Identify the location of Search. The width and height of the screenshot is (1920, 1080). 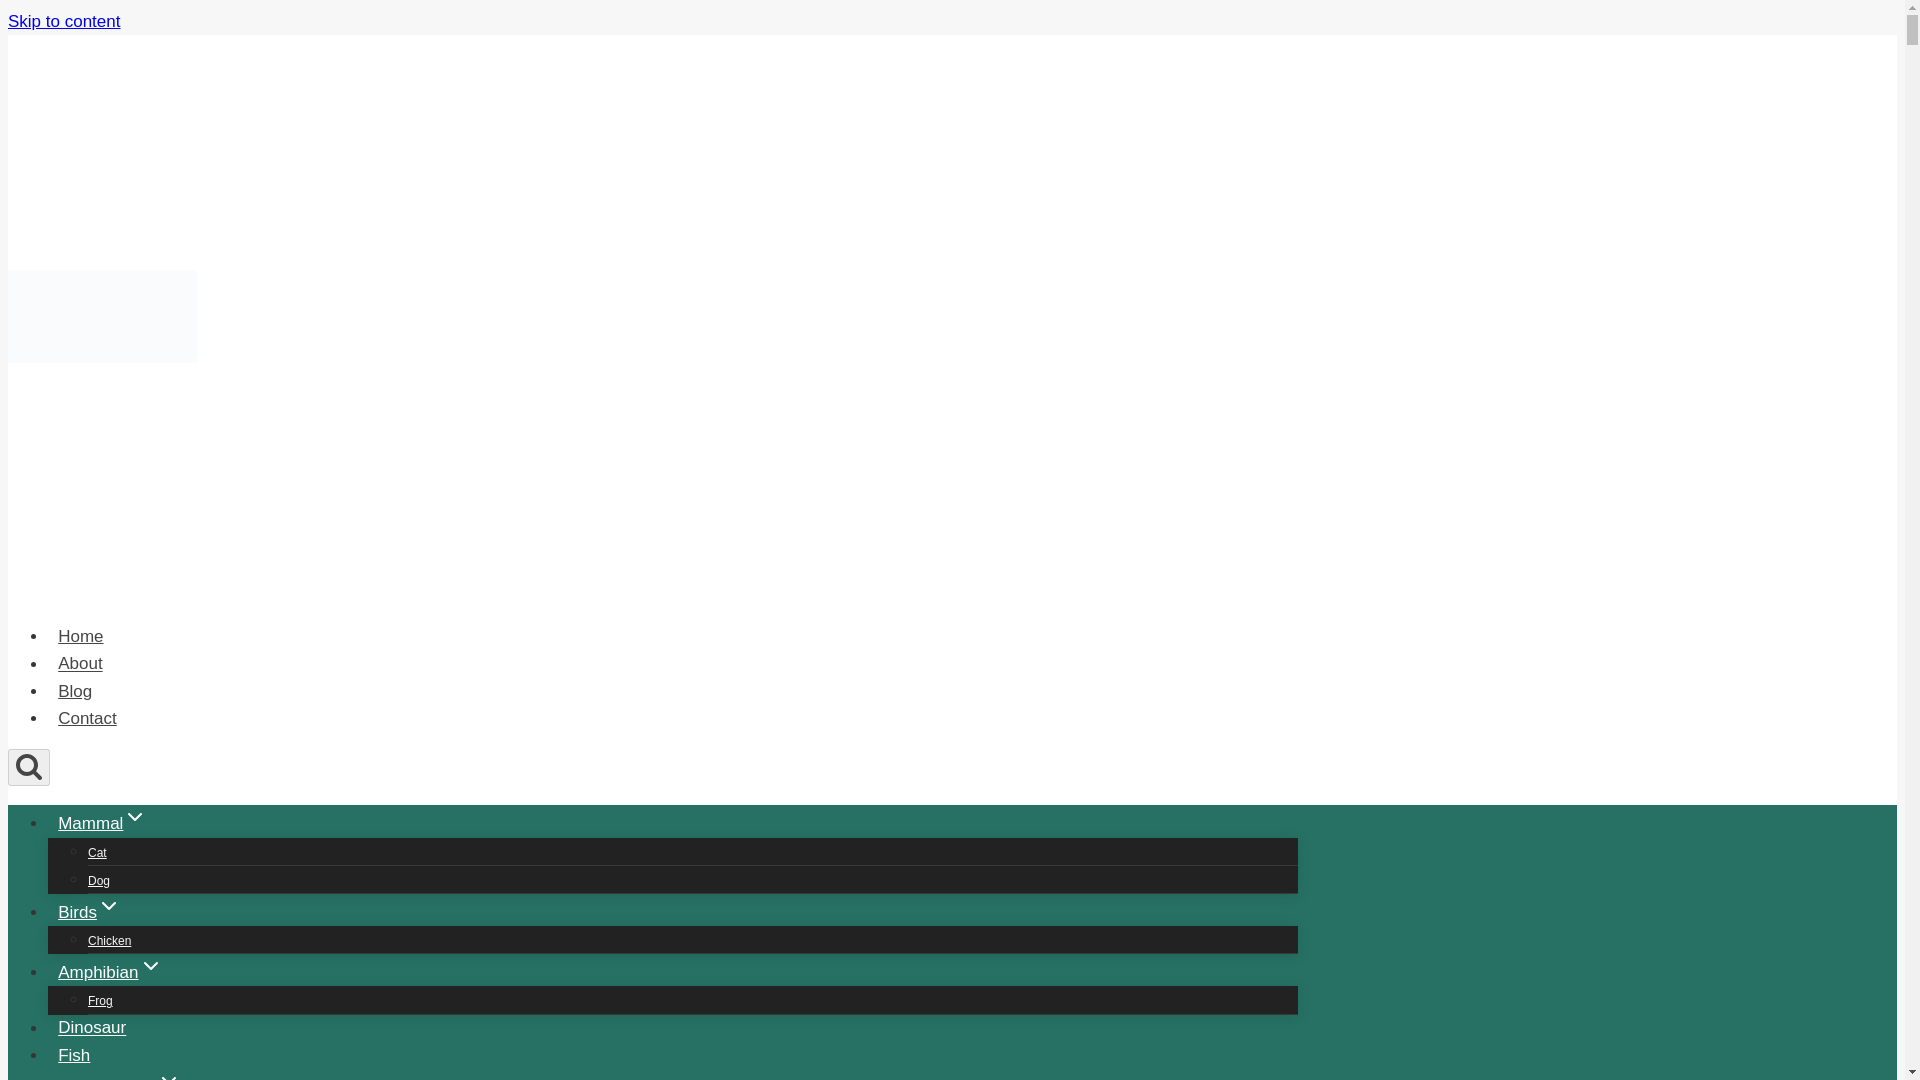
(28, 765).